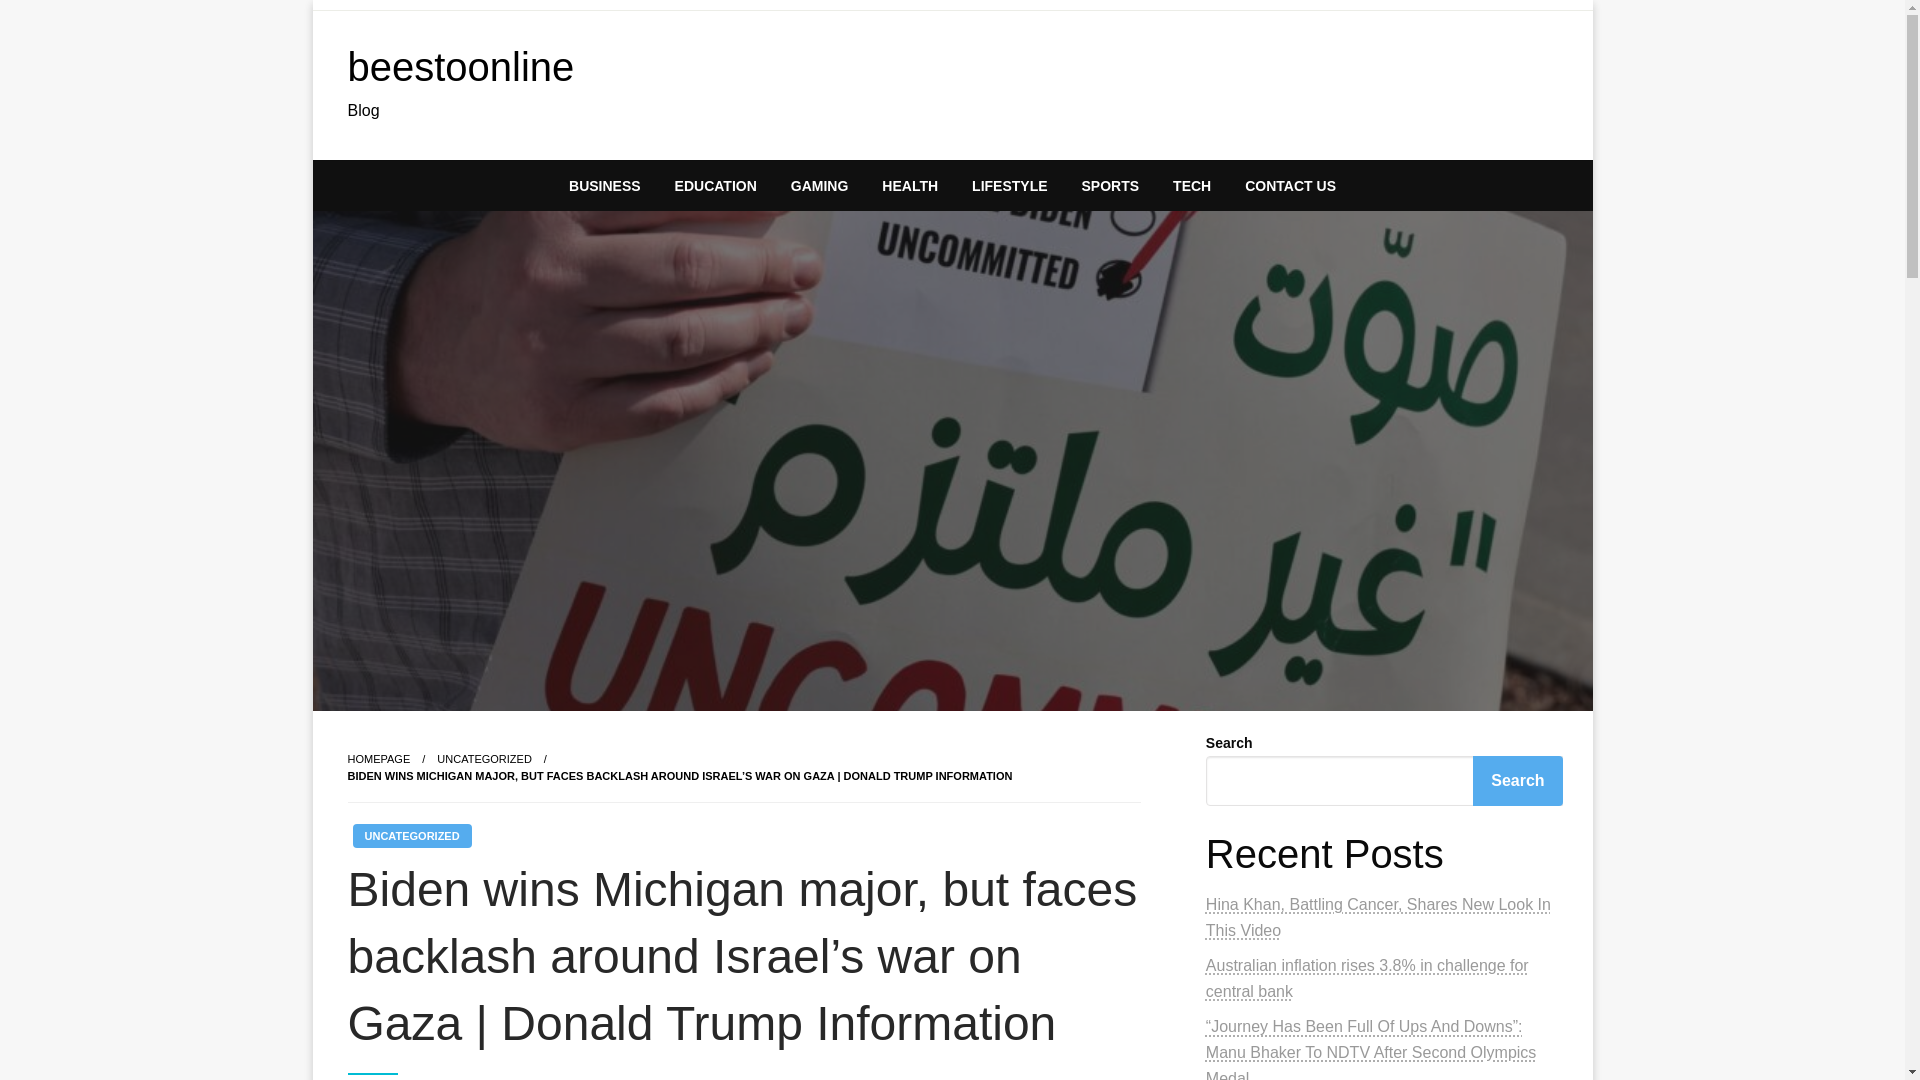  I want to click on Search, so click(1517, 780).